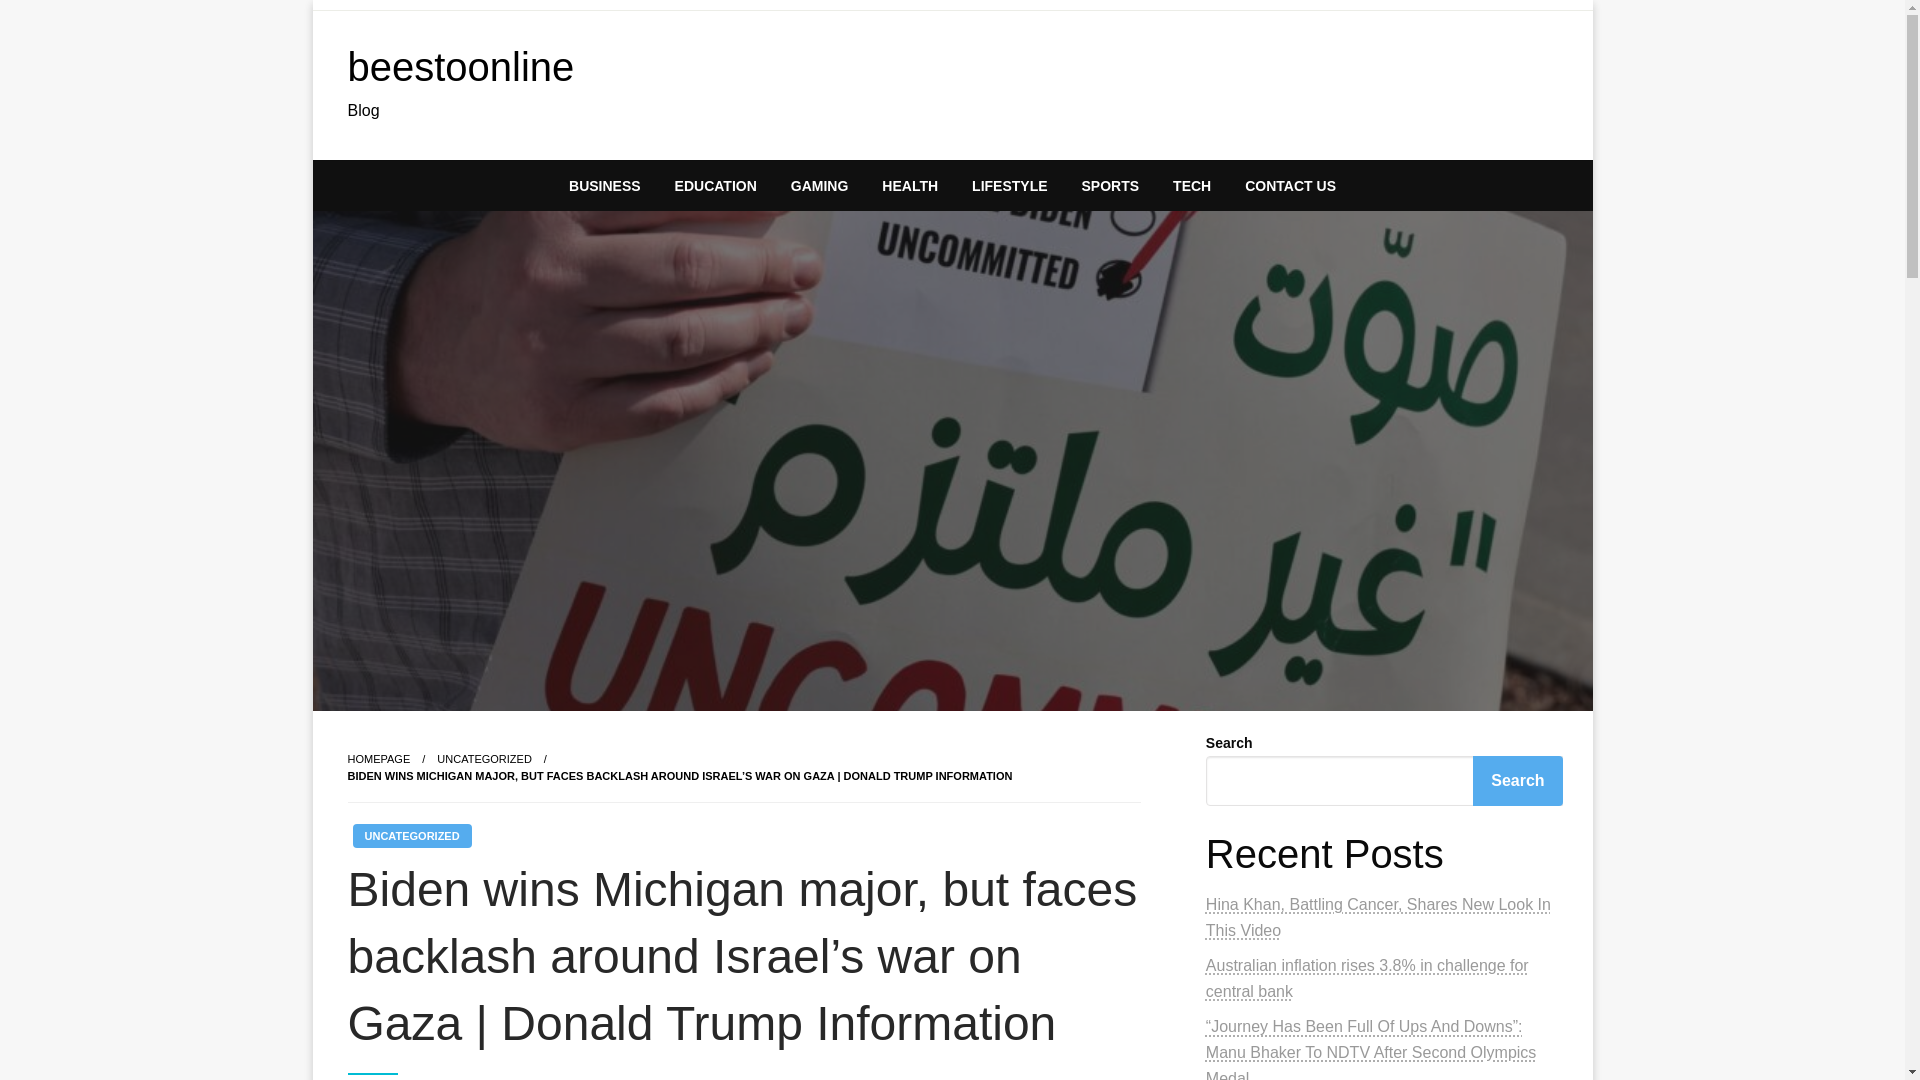  I want to click on Search, so click(1517, 780).